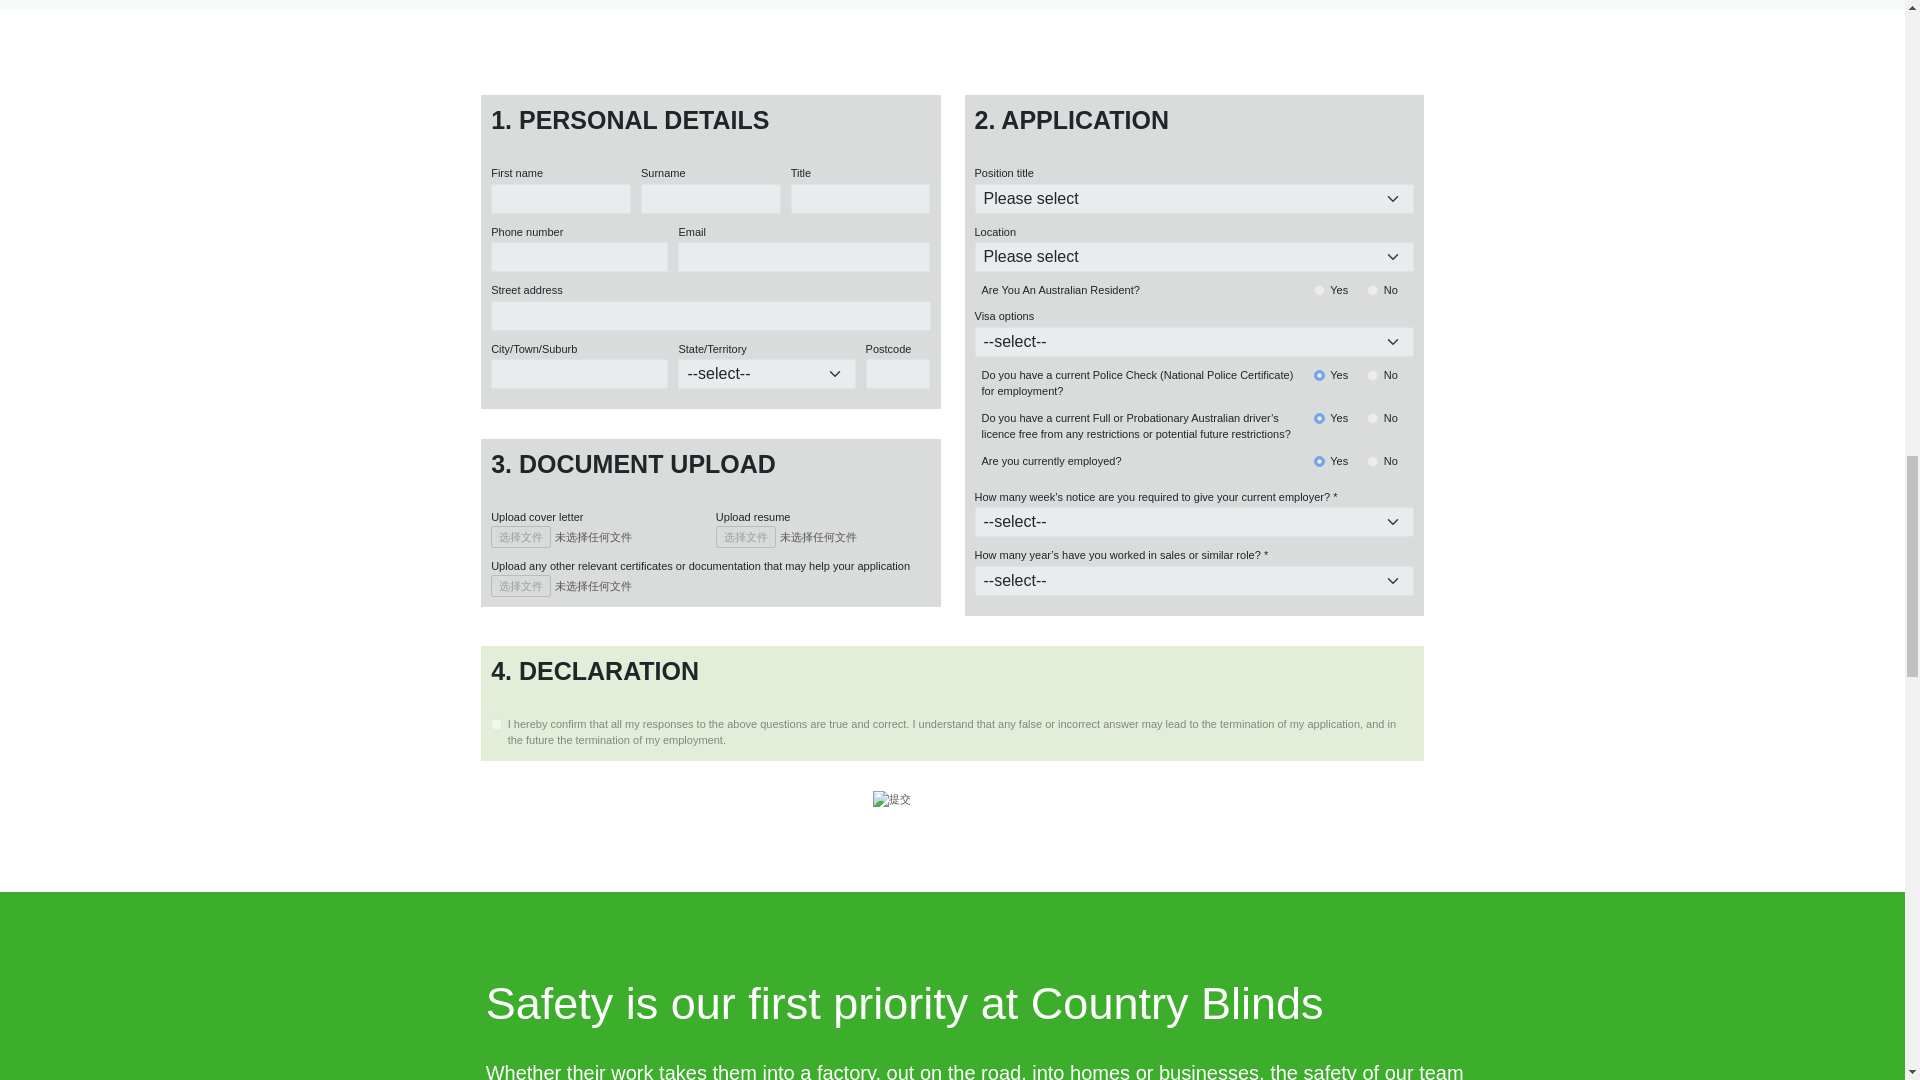 This screenshot has height=1080, width=1920. What do you see at coordinates (1318, 418) in the screenshot?
I see `Yes` at bounding box center [1318, 418].